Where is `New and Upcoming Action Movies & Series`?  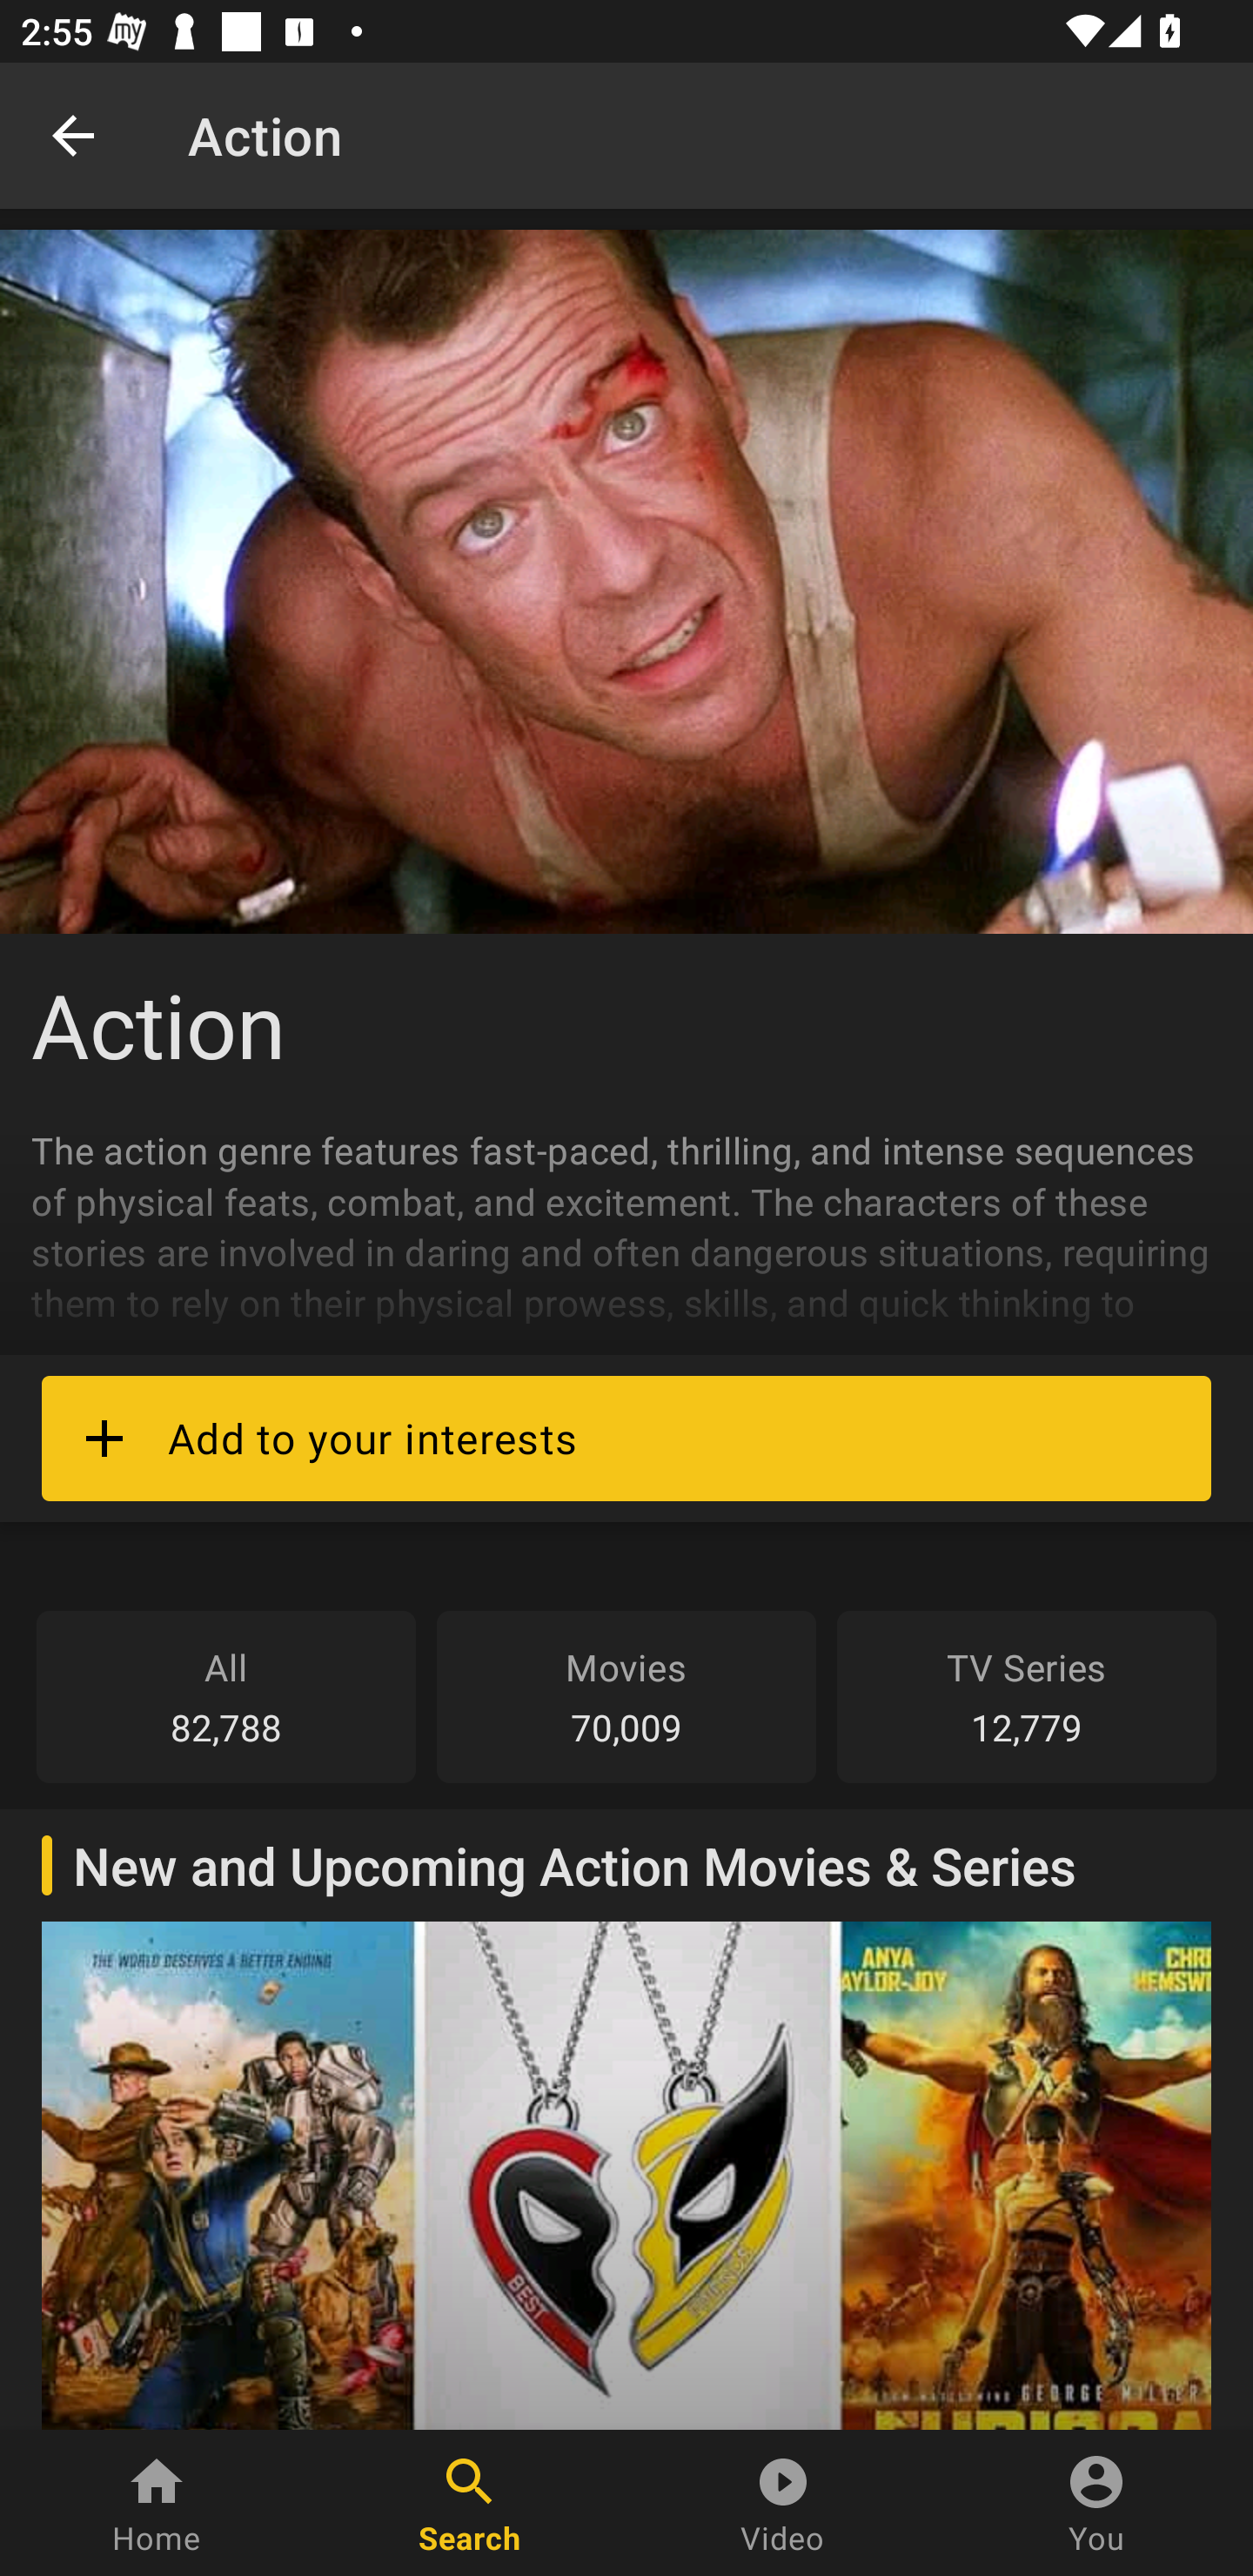 New and Upcoming Action Movies & Series is located at coordinates (626, 2118).